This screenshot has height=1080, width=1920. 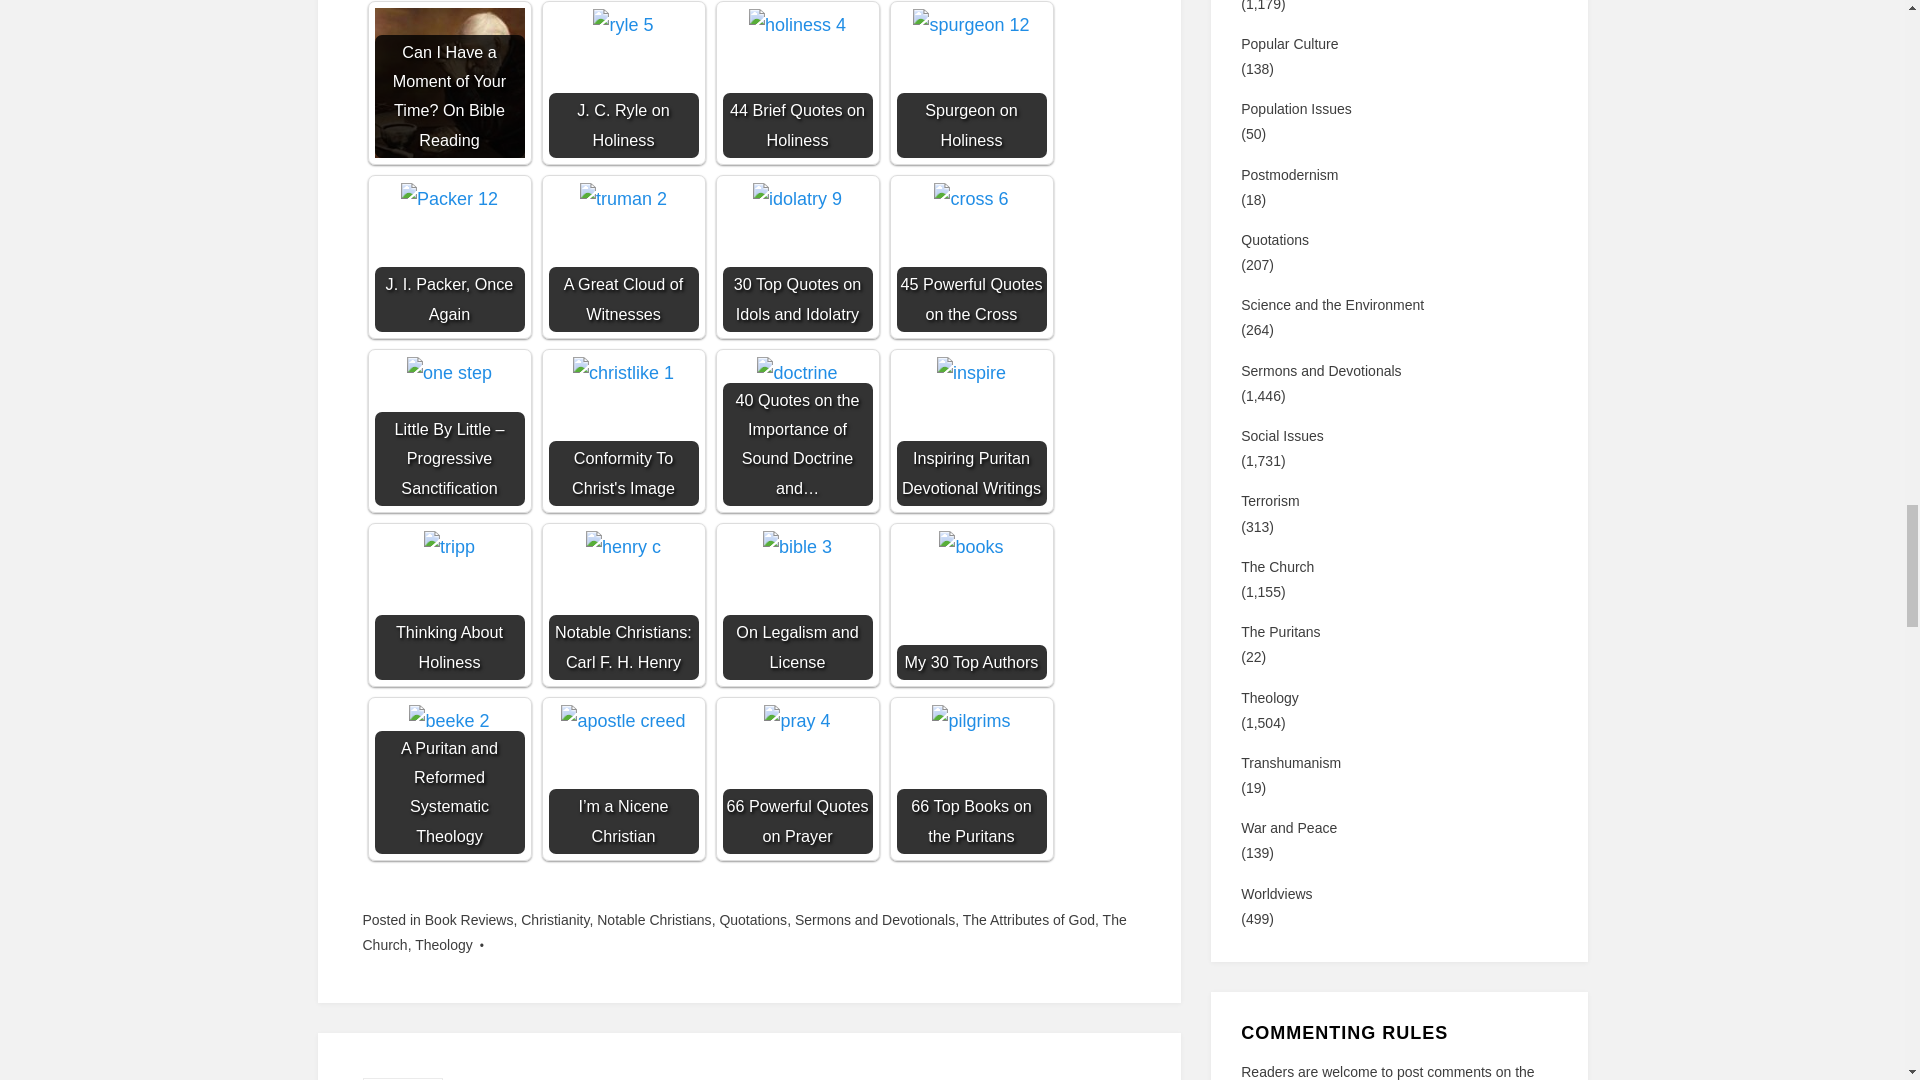 What do you see at coordinates (796, 82) in the screenshot?
I see `44 Brief Quotes on Holiness` at bounding box center [796, 82].